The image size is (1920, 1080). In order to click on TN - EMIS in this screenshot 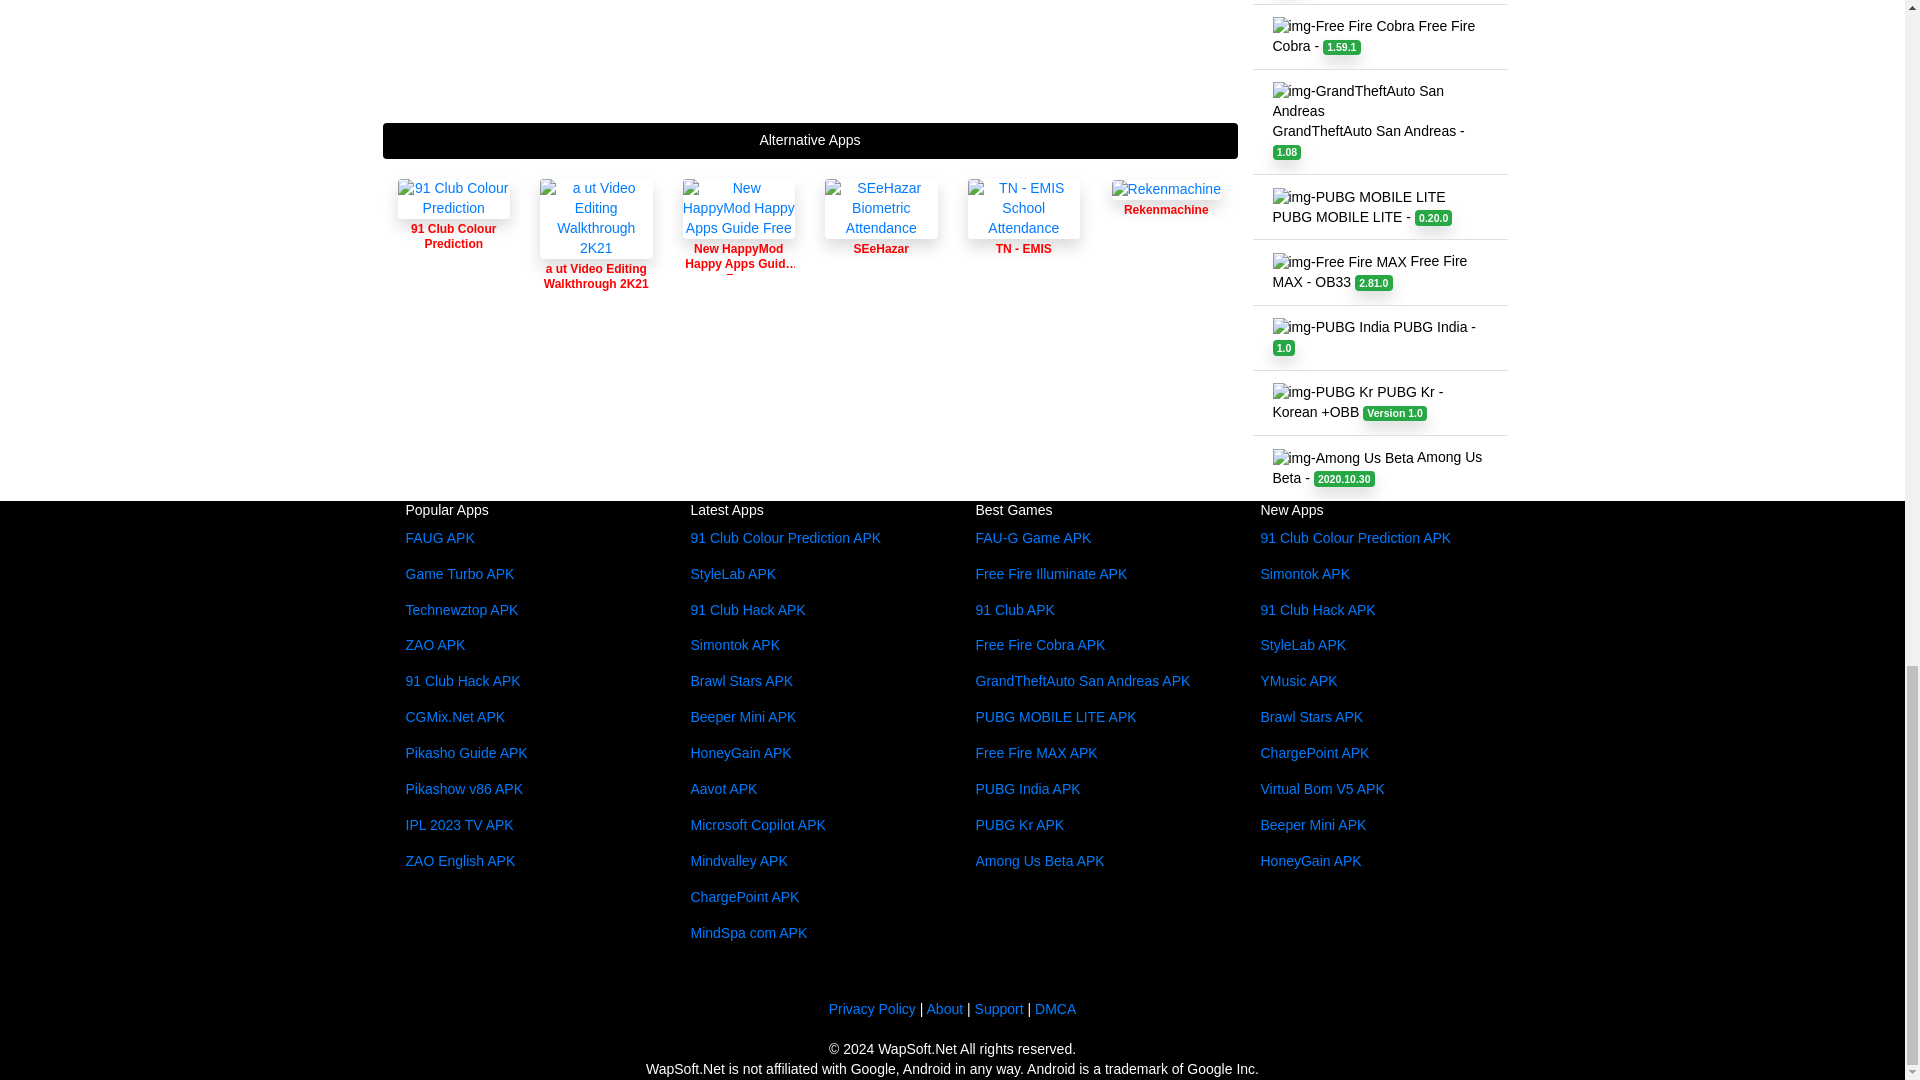, I will do `click(1024, 208)`.